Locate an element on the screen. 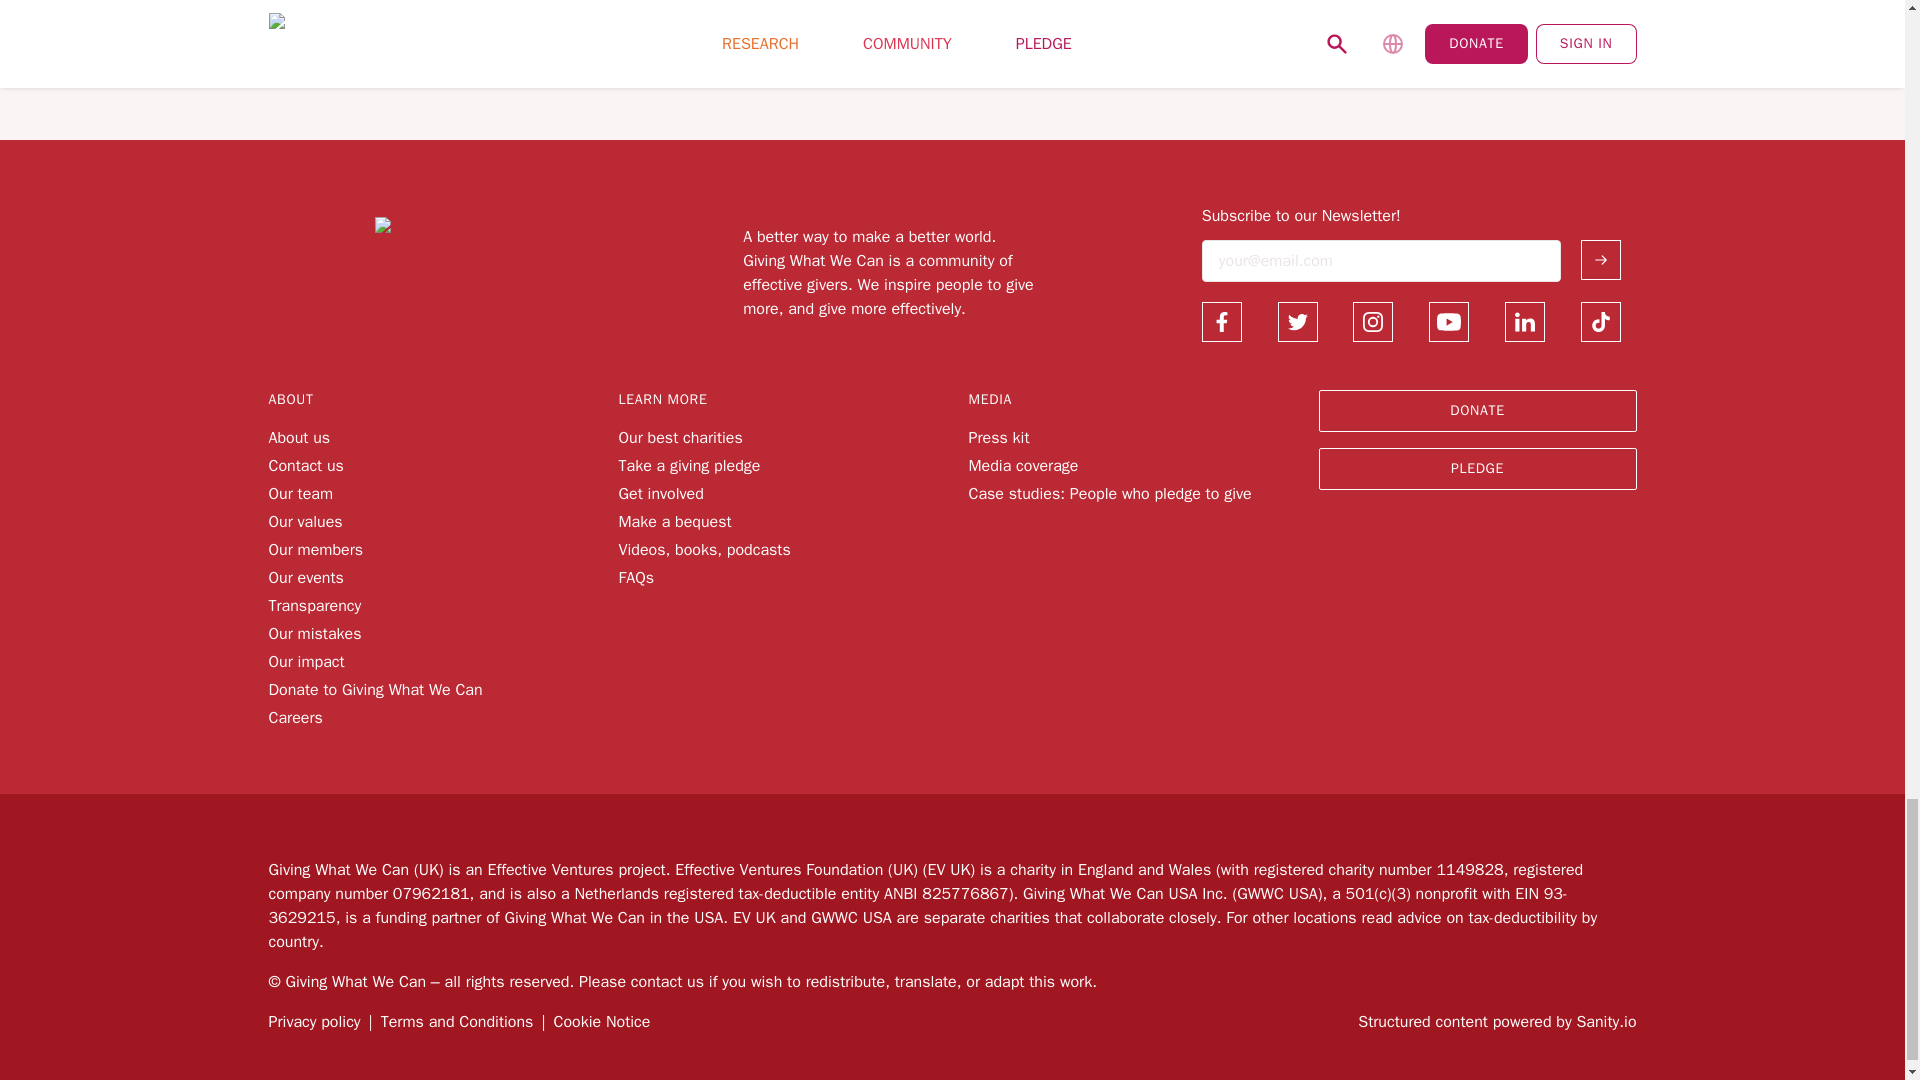 Image resolution: width=1920 pixels, height=1080 pixels. About us is located at coordinates (299, 438).